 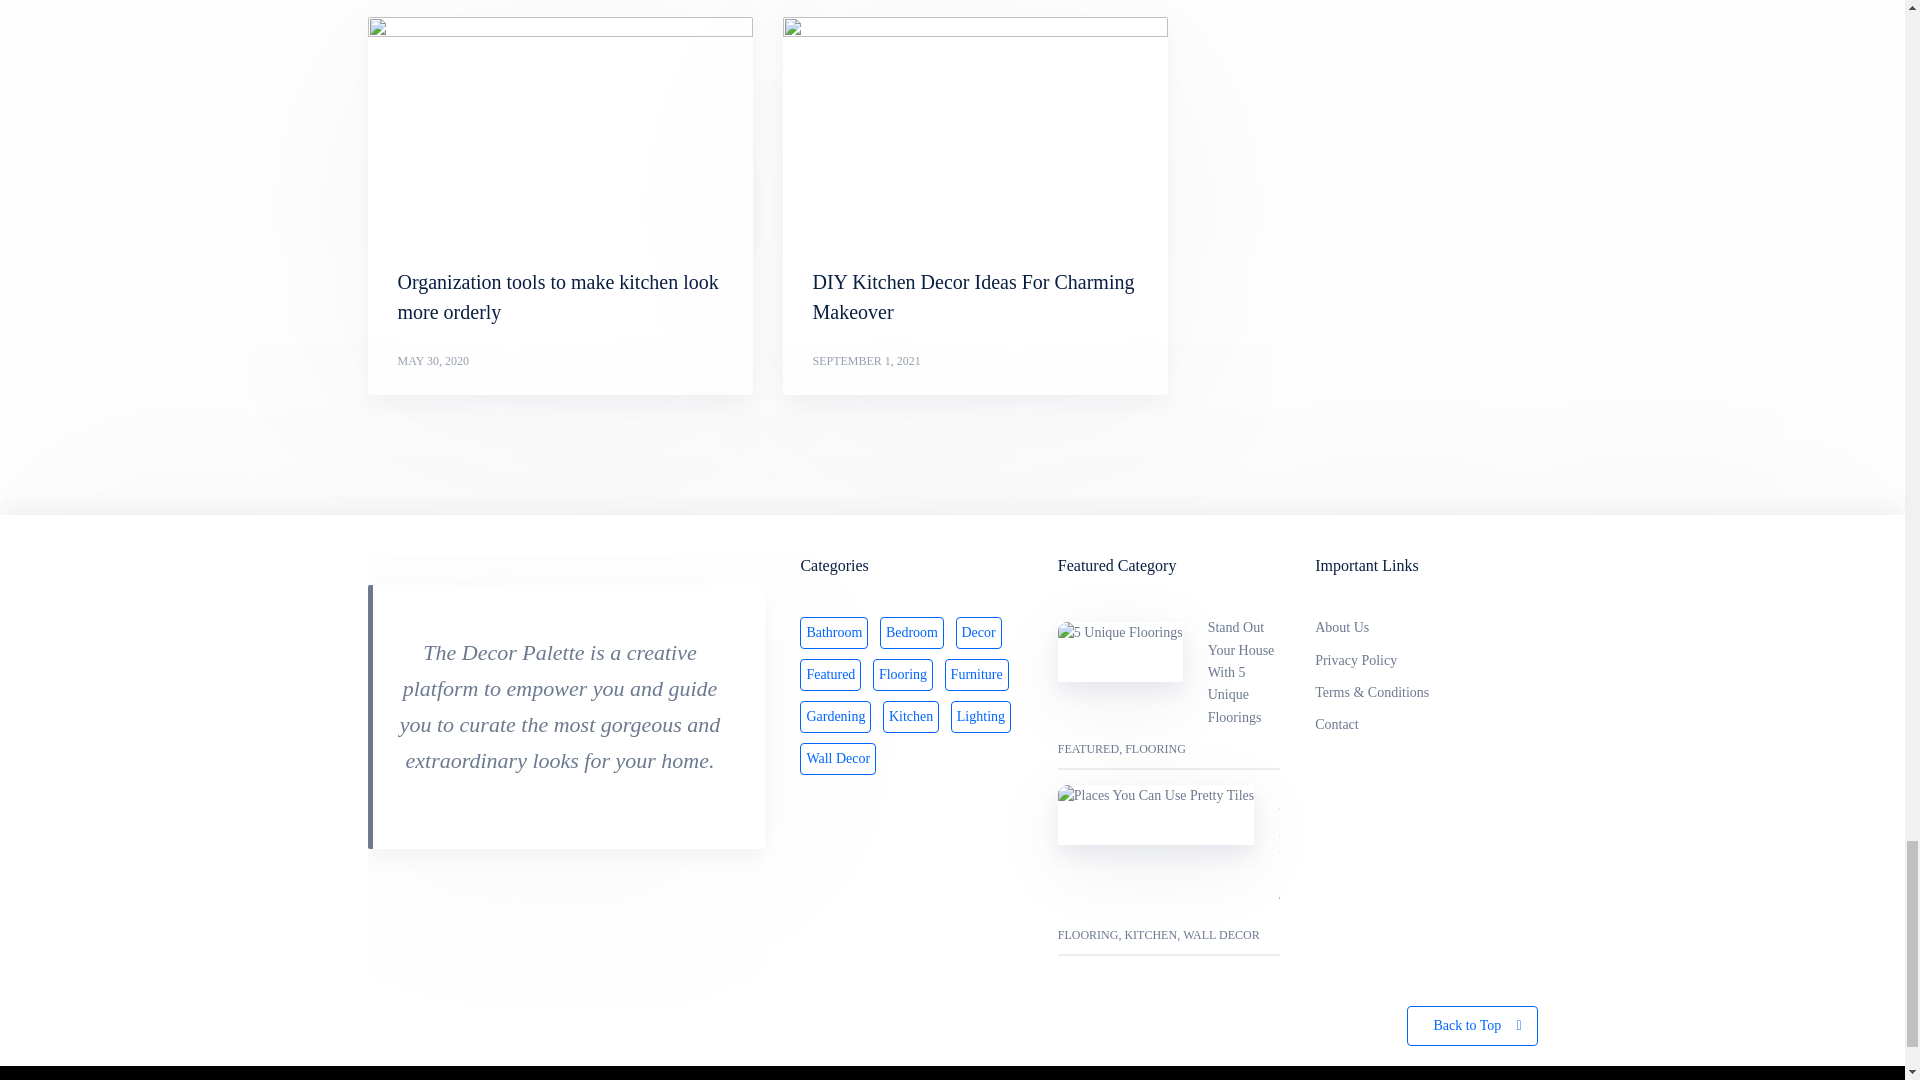 I want to click on Organization tools to make kitchen look more orderly, so click(x=558, y=296).